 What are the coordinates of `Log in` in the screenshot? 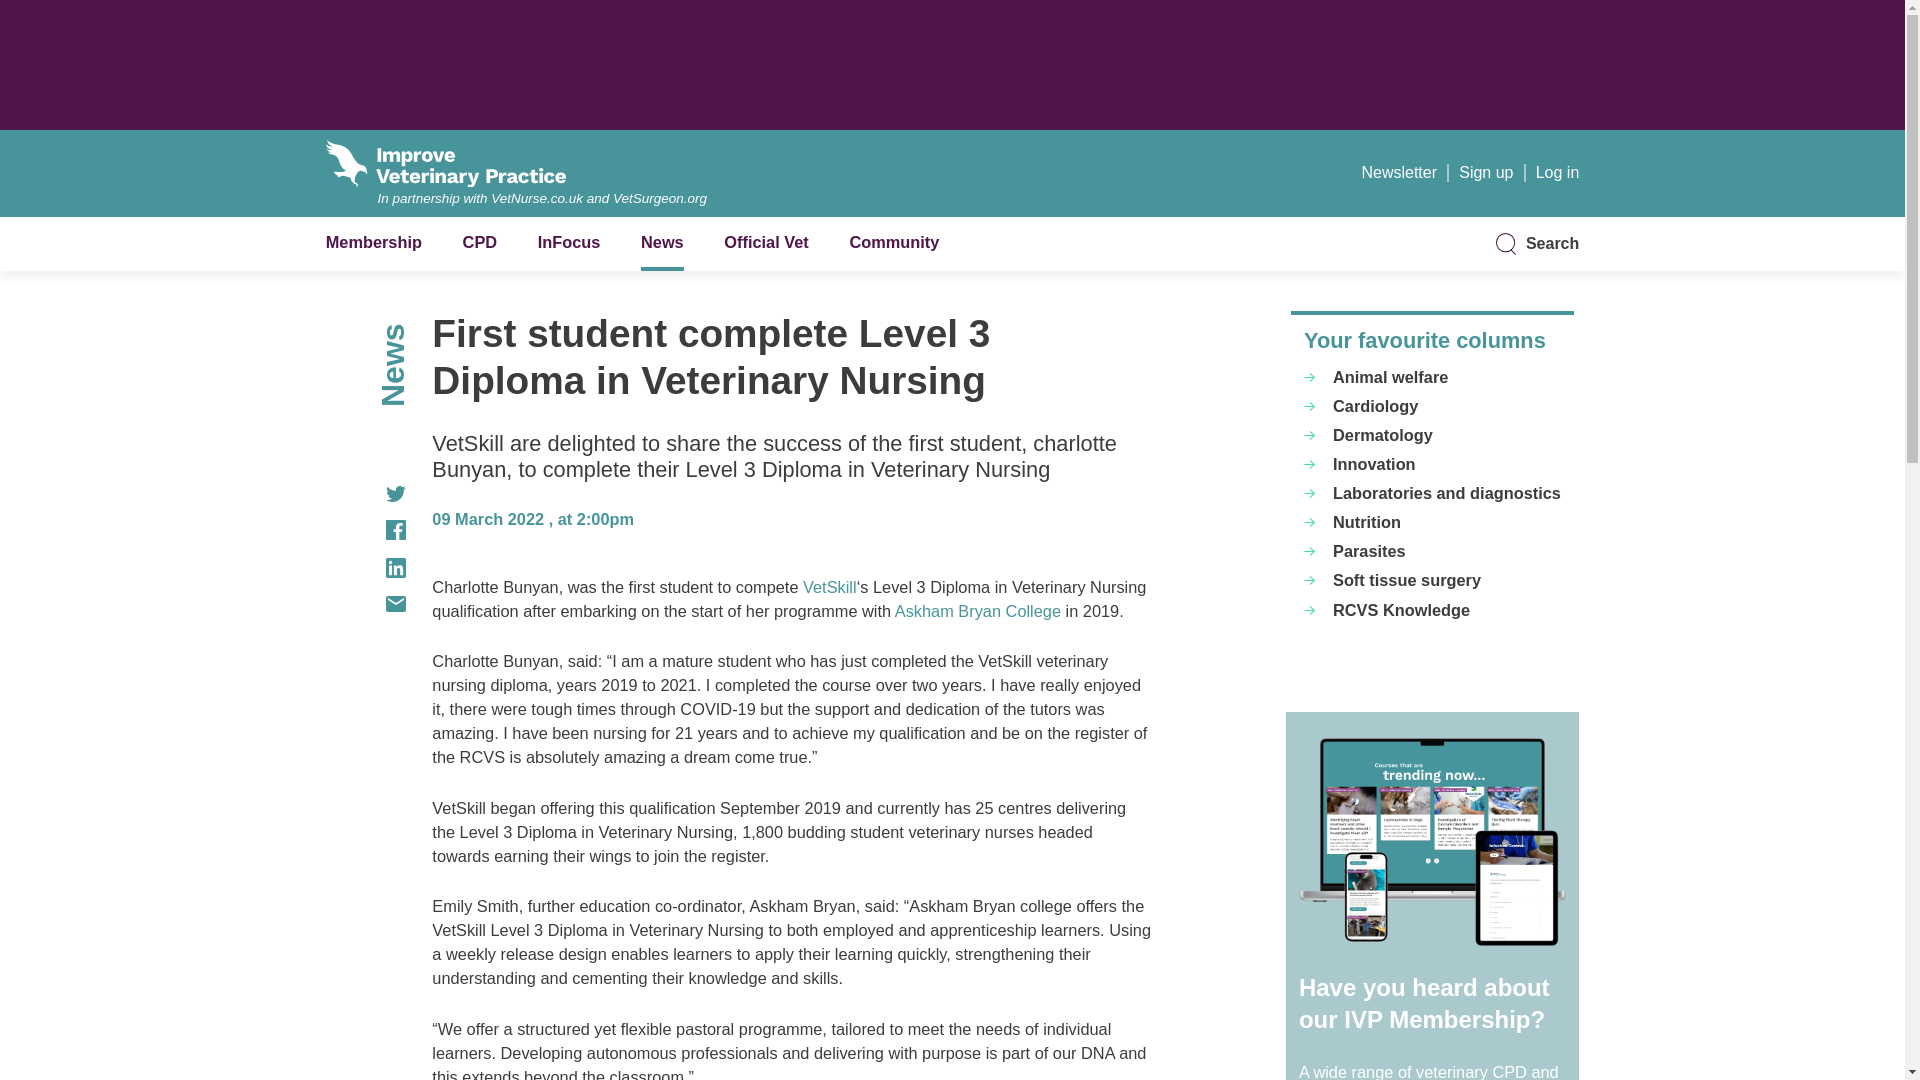 It's located at (1558, 172).